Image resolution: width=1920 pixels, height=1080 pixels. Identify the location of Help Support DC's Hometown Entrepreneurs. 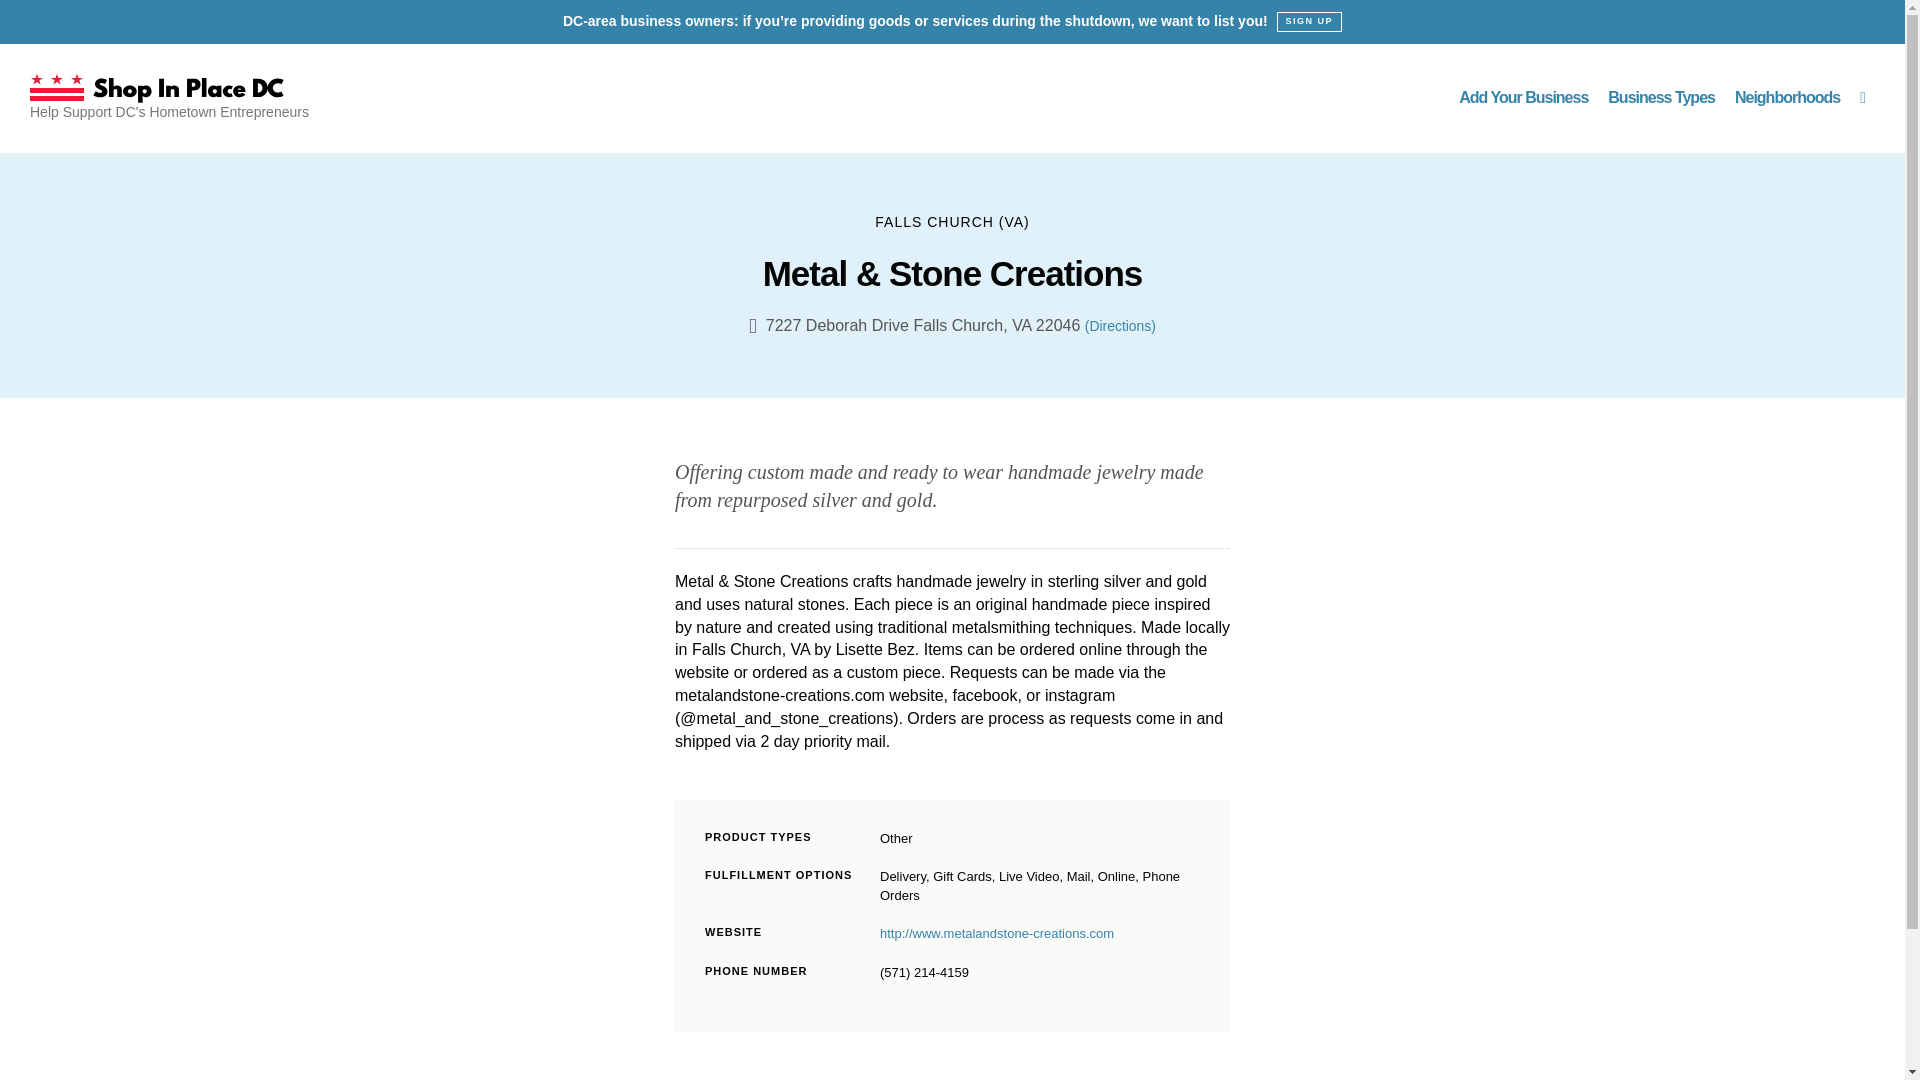
(740, 100).